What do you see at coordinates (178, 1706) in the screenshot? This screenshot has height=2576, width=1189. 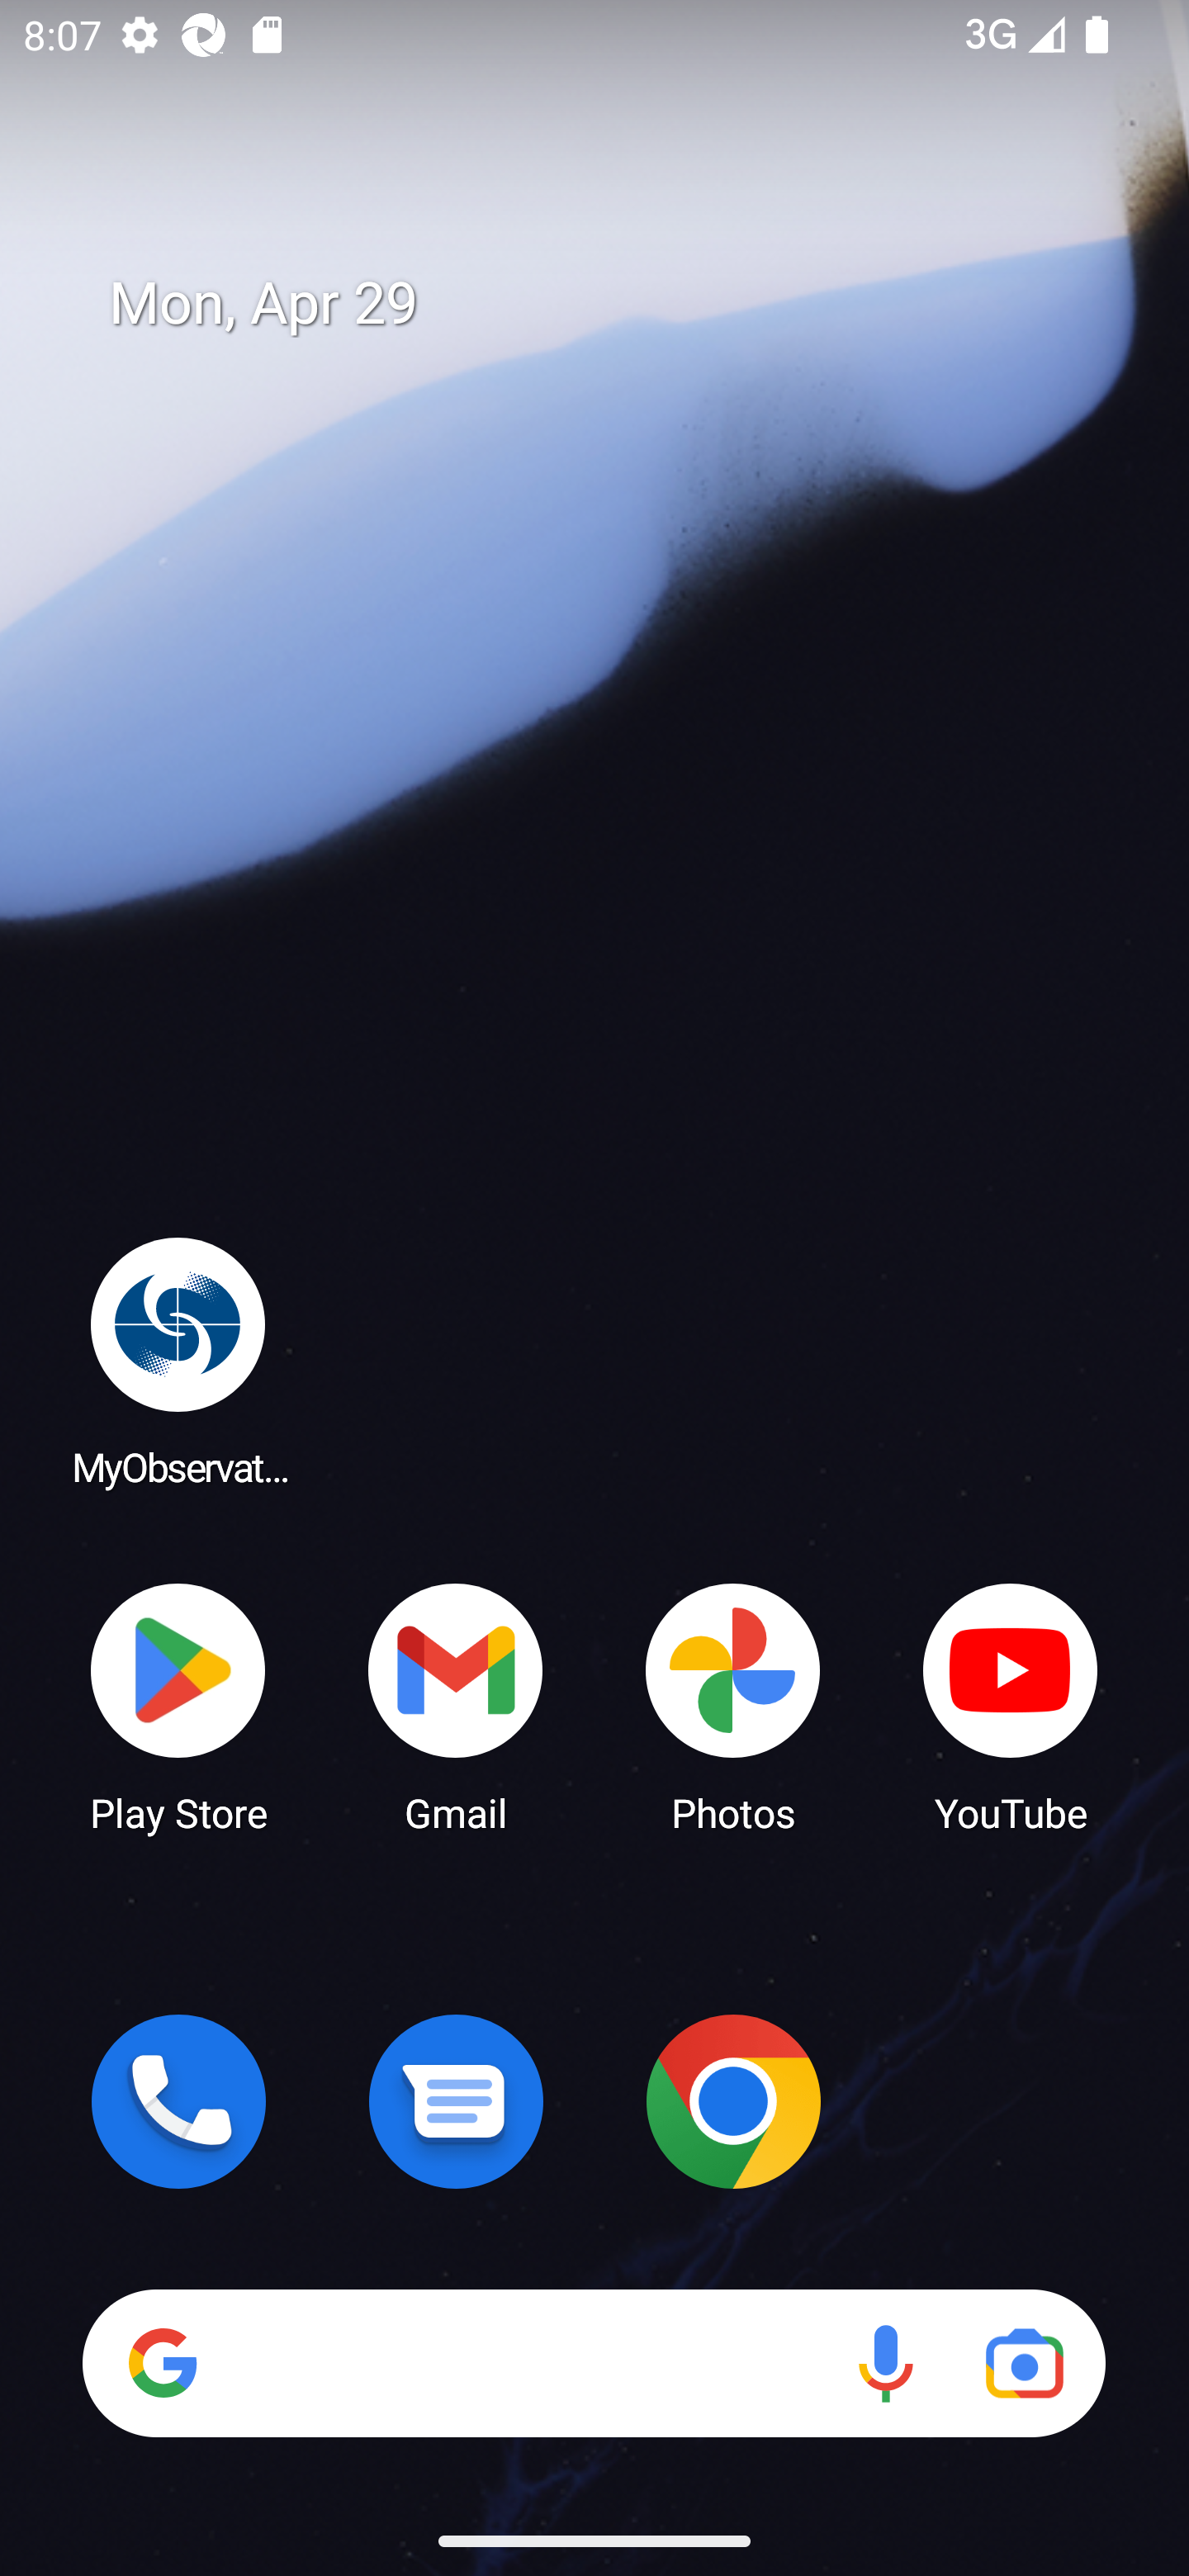 I see `Play Store` at bounding box center [178, 1706].